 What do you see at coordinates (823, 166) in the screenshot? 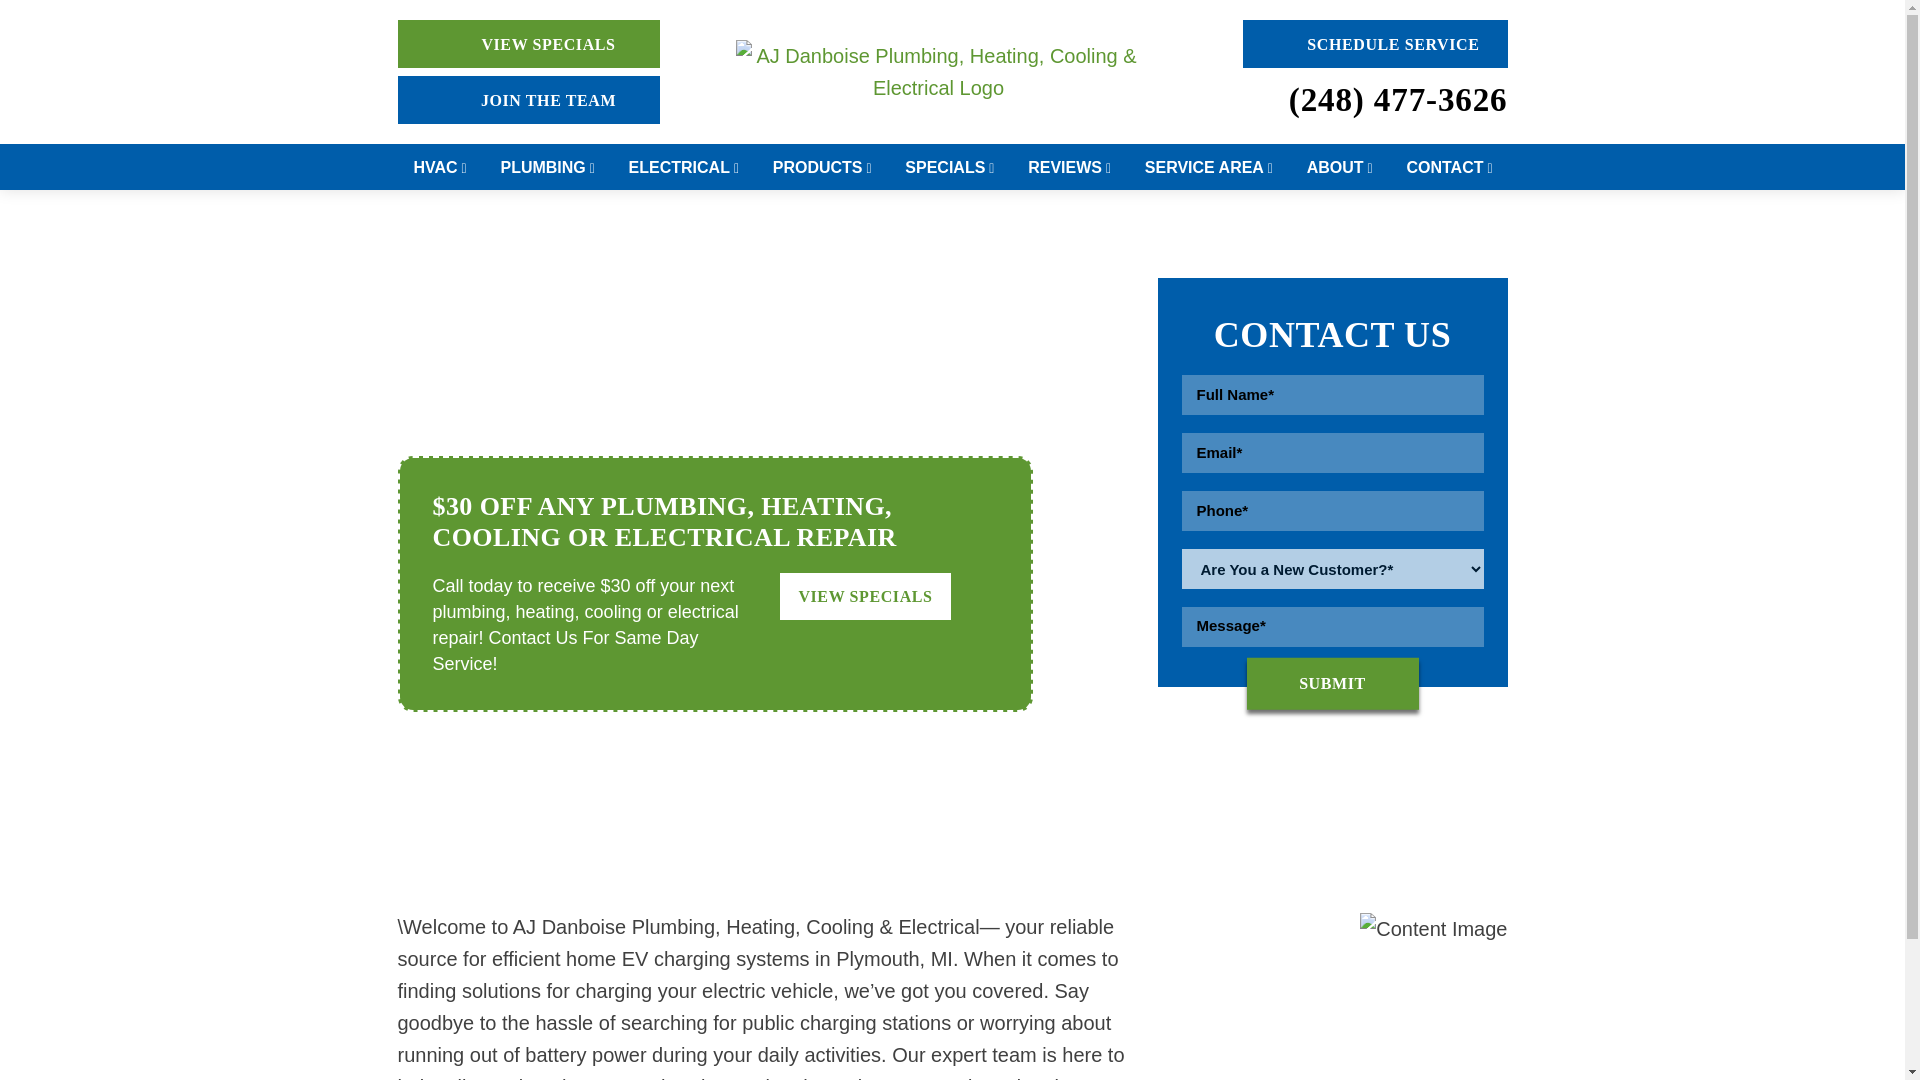
I see `PRODUCTS` at bounding box center [823, 166].